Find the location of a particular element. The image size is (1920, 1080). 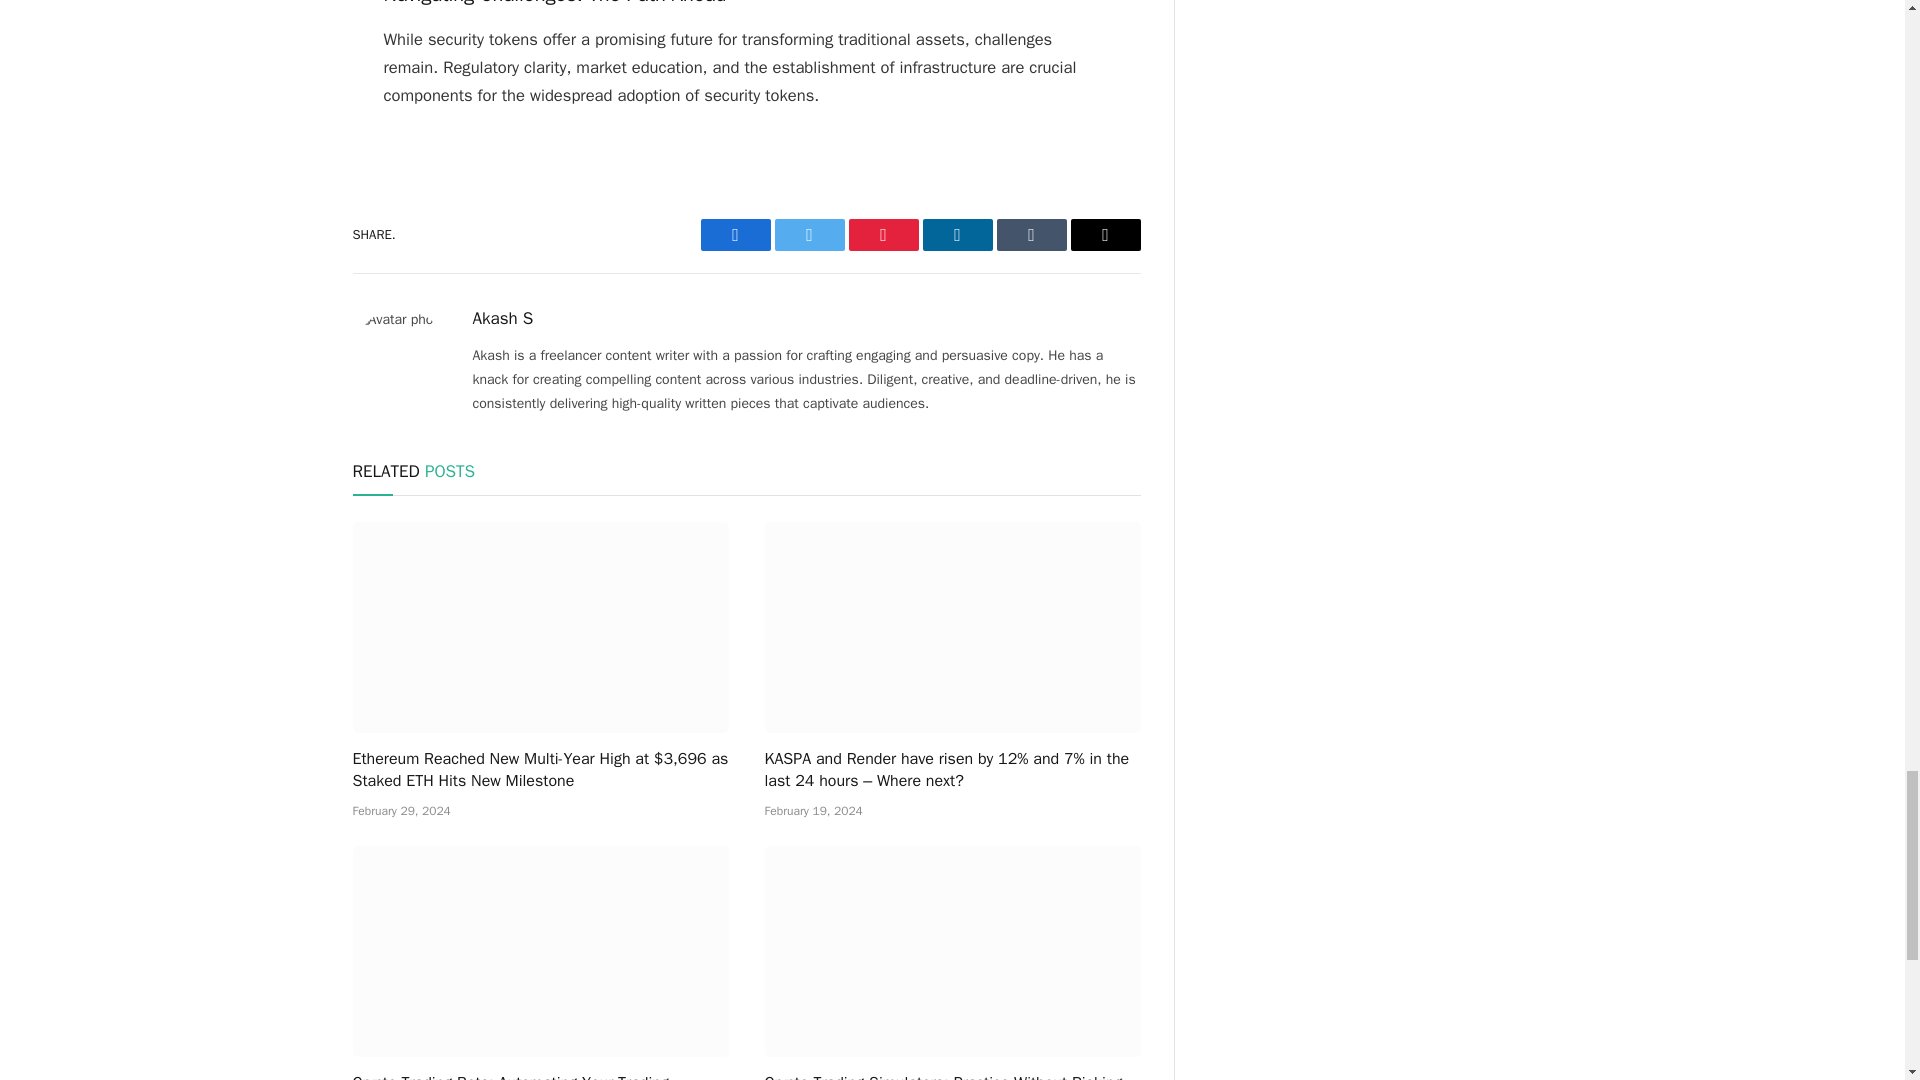

Share on Facebook is located at coordinates (734, 234).